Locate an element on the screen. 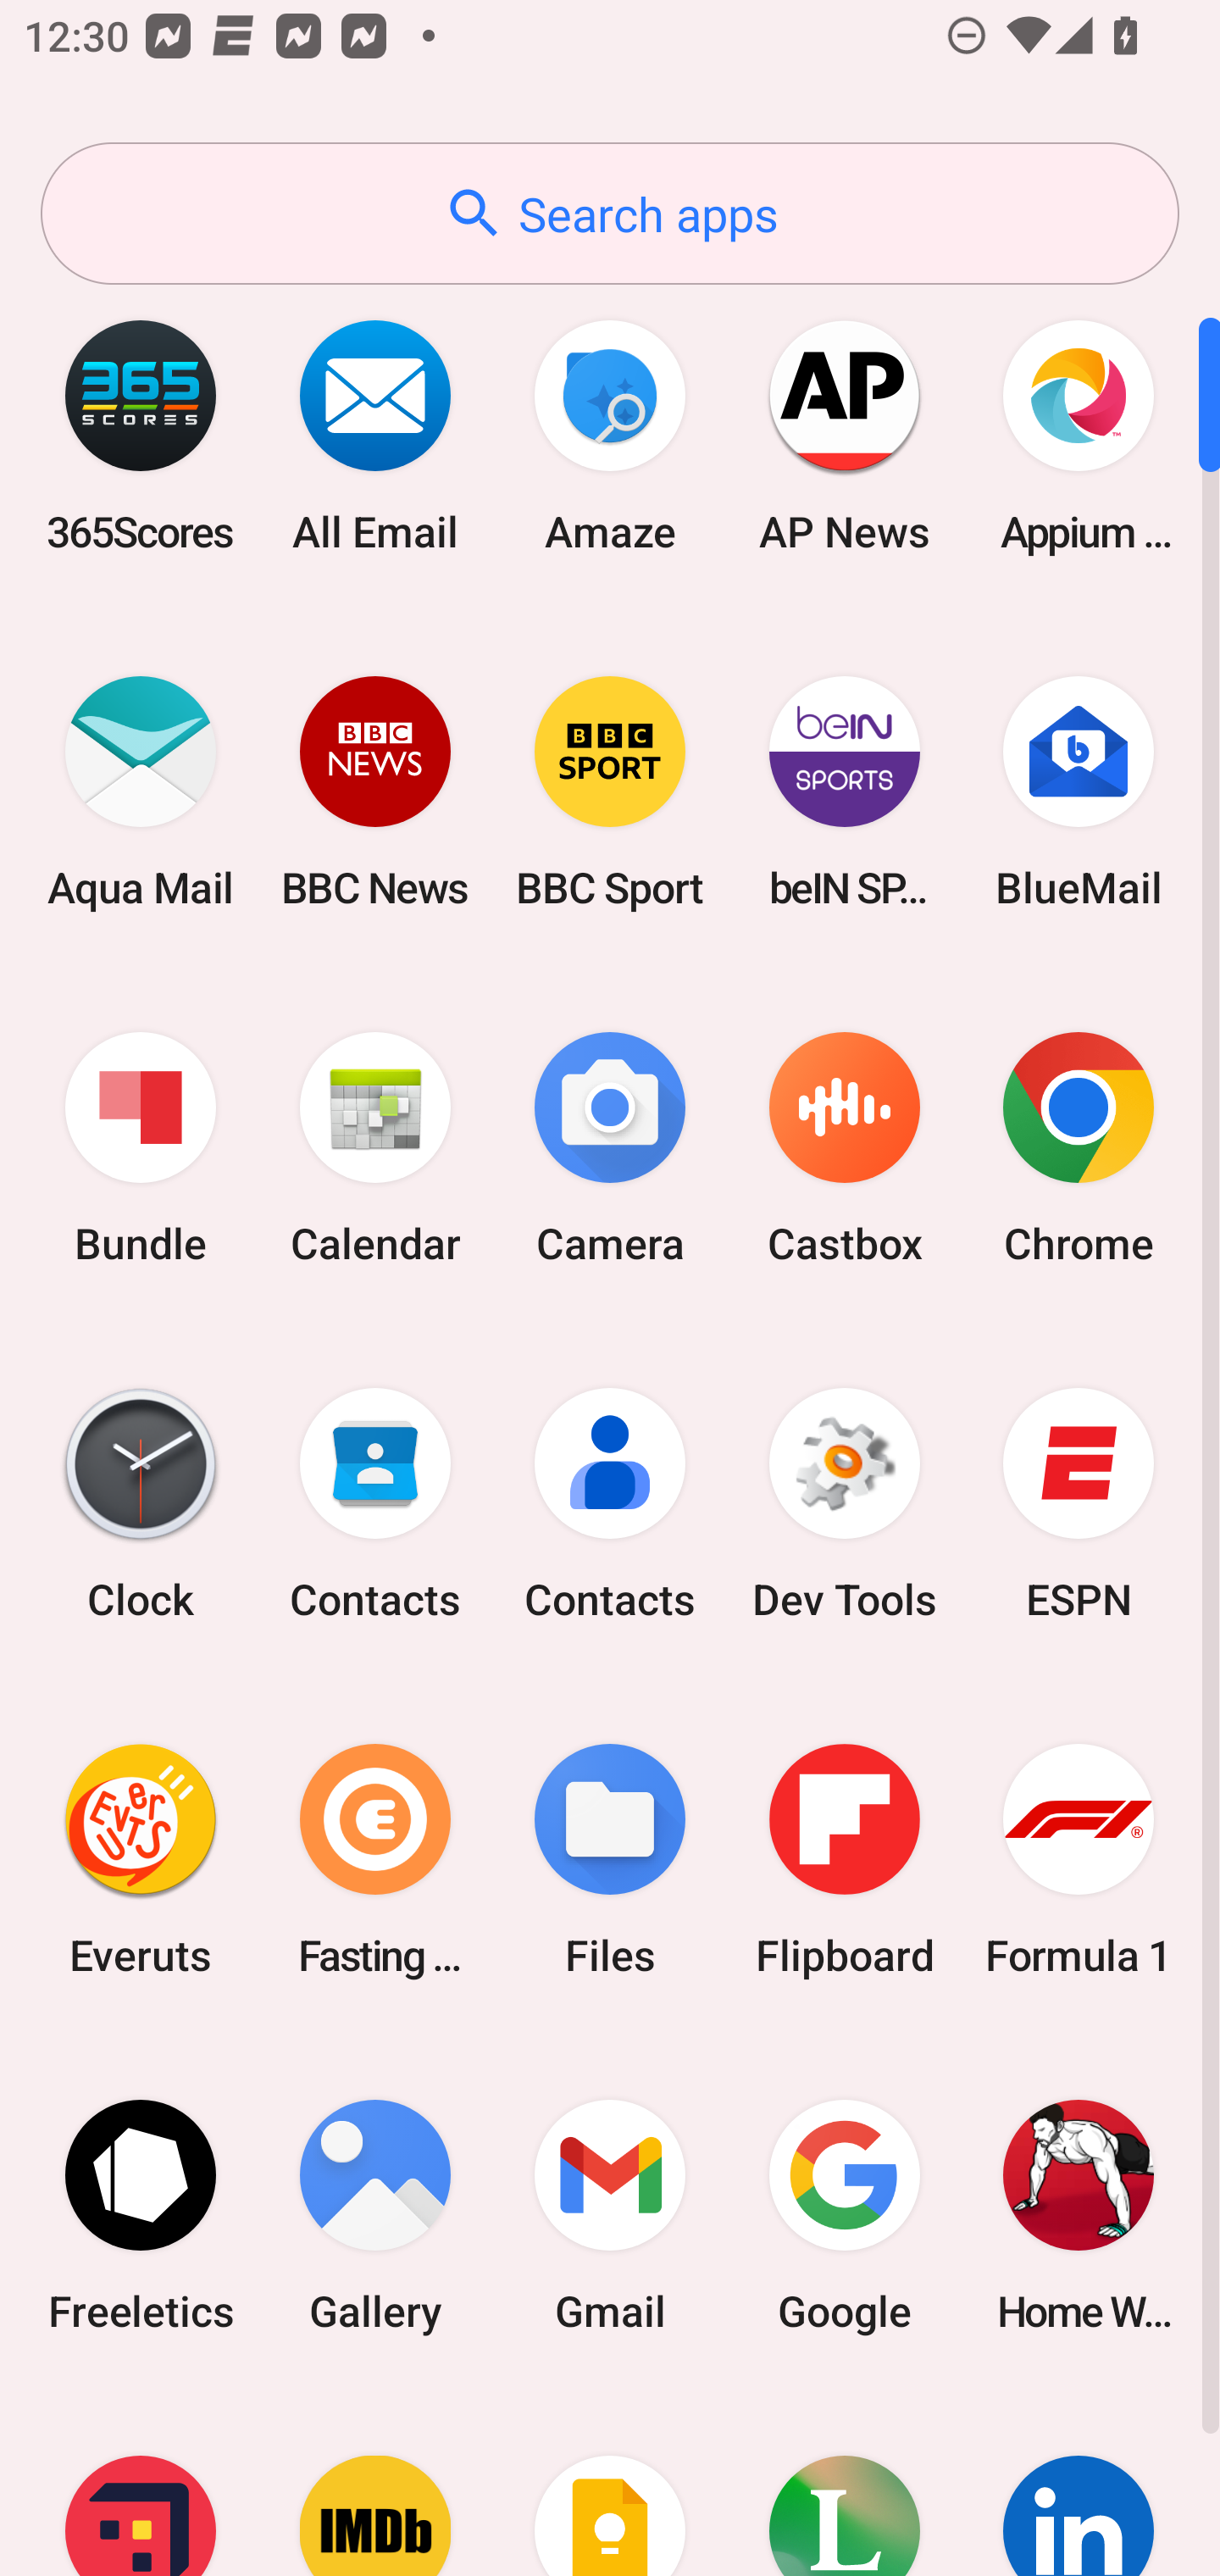 The height and width of the screenshot is (2576, 1220). Amaze is located at coordinates (610, 436).